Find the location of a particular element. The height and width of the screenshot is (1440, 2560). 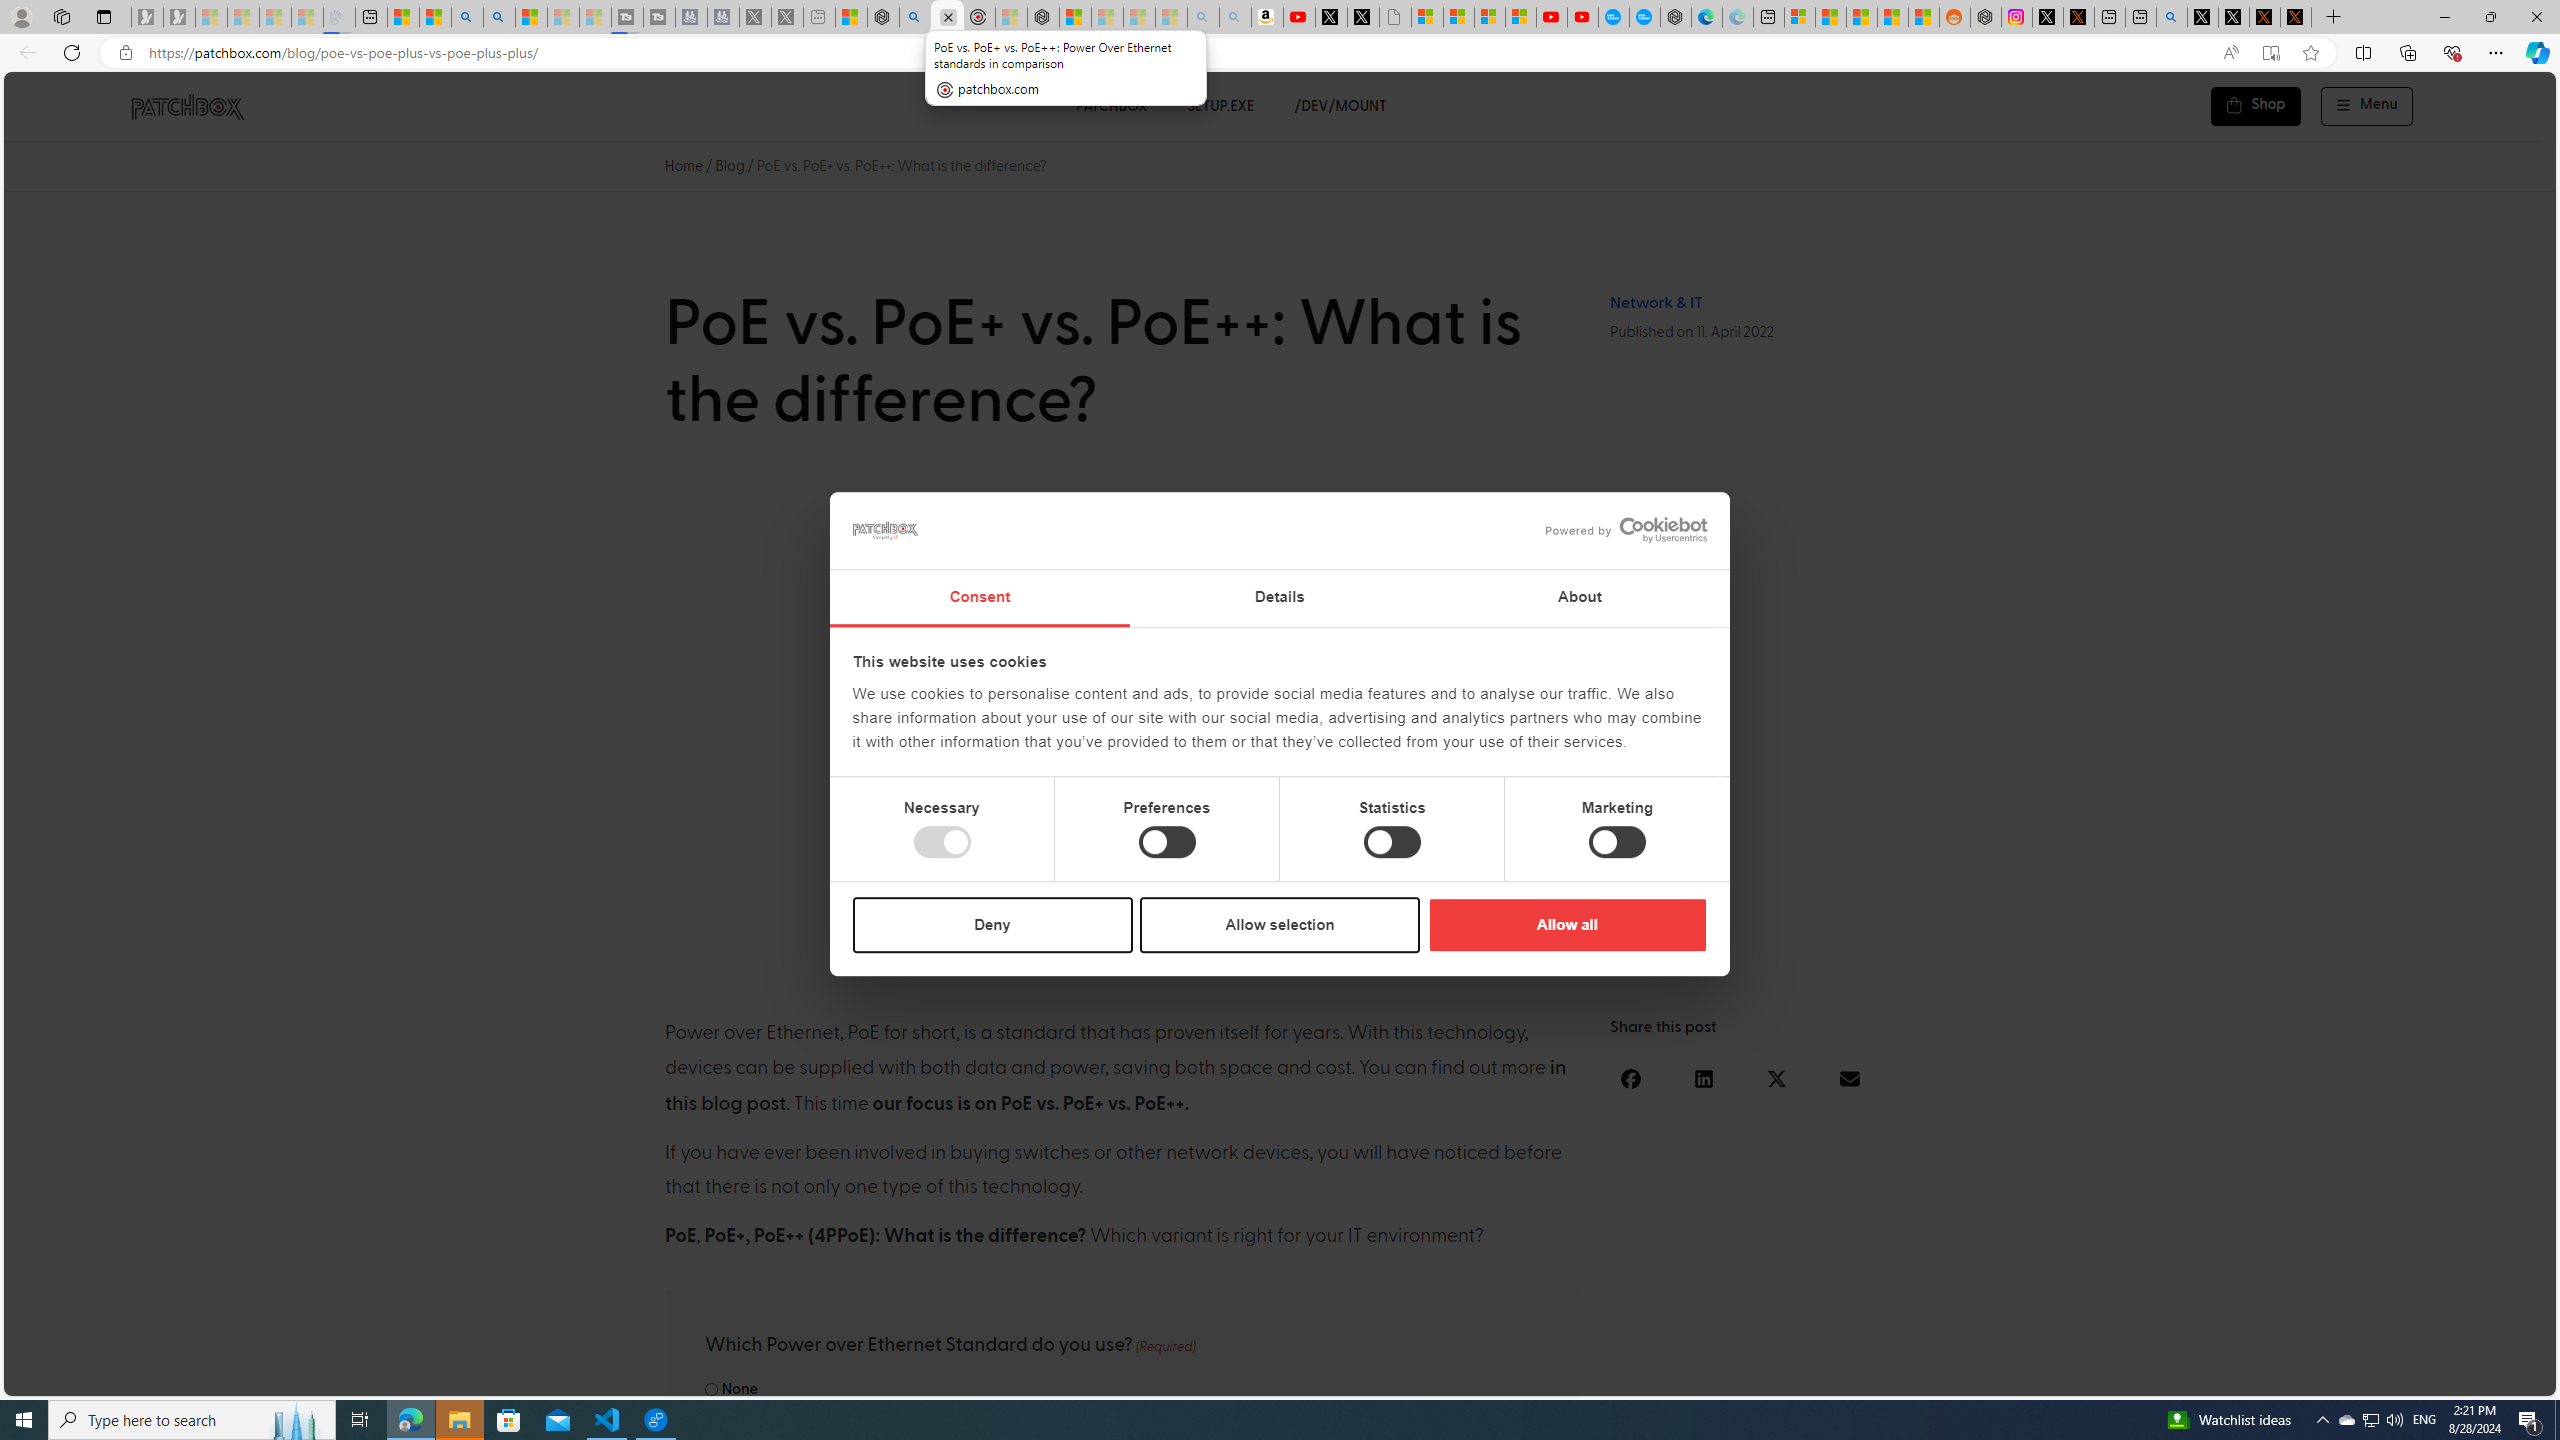

Menu Off-Canvas is located at coordinates (2368, 106).